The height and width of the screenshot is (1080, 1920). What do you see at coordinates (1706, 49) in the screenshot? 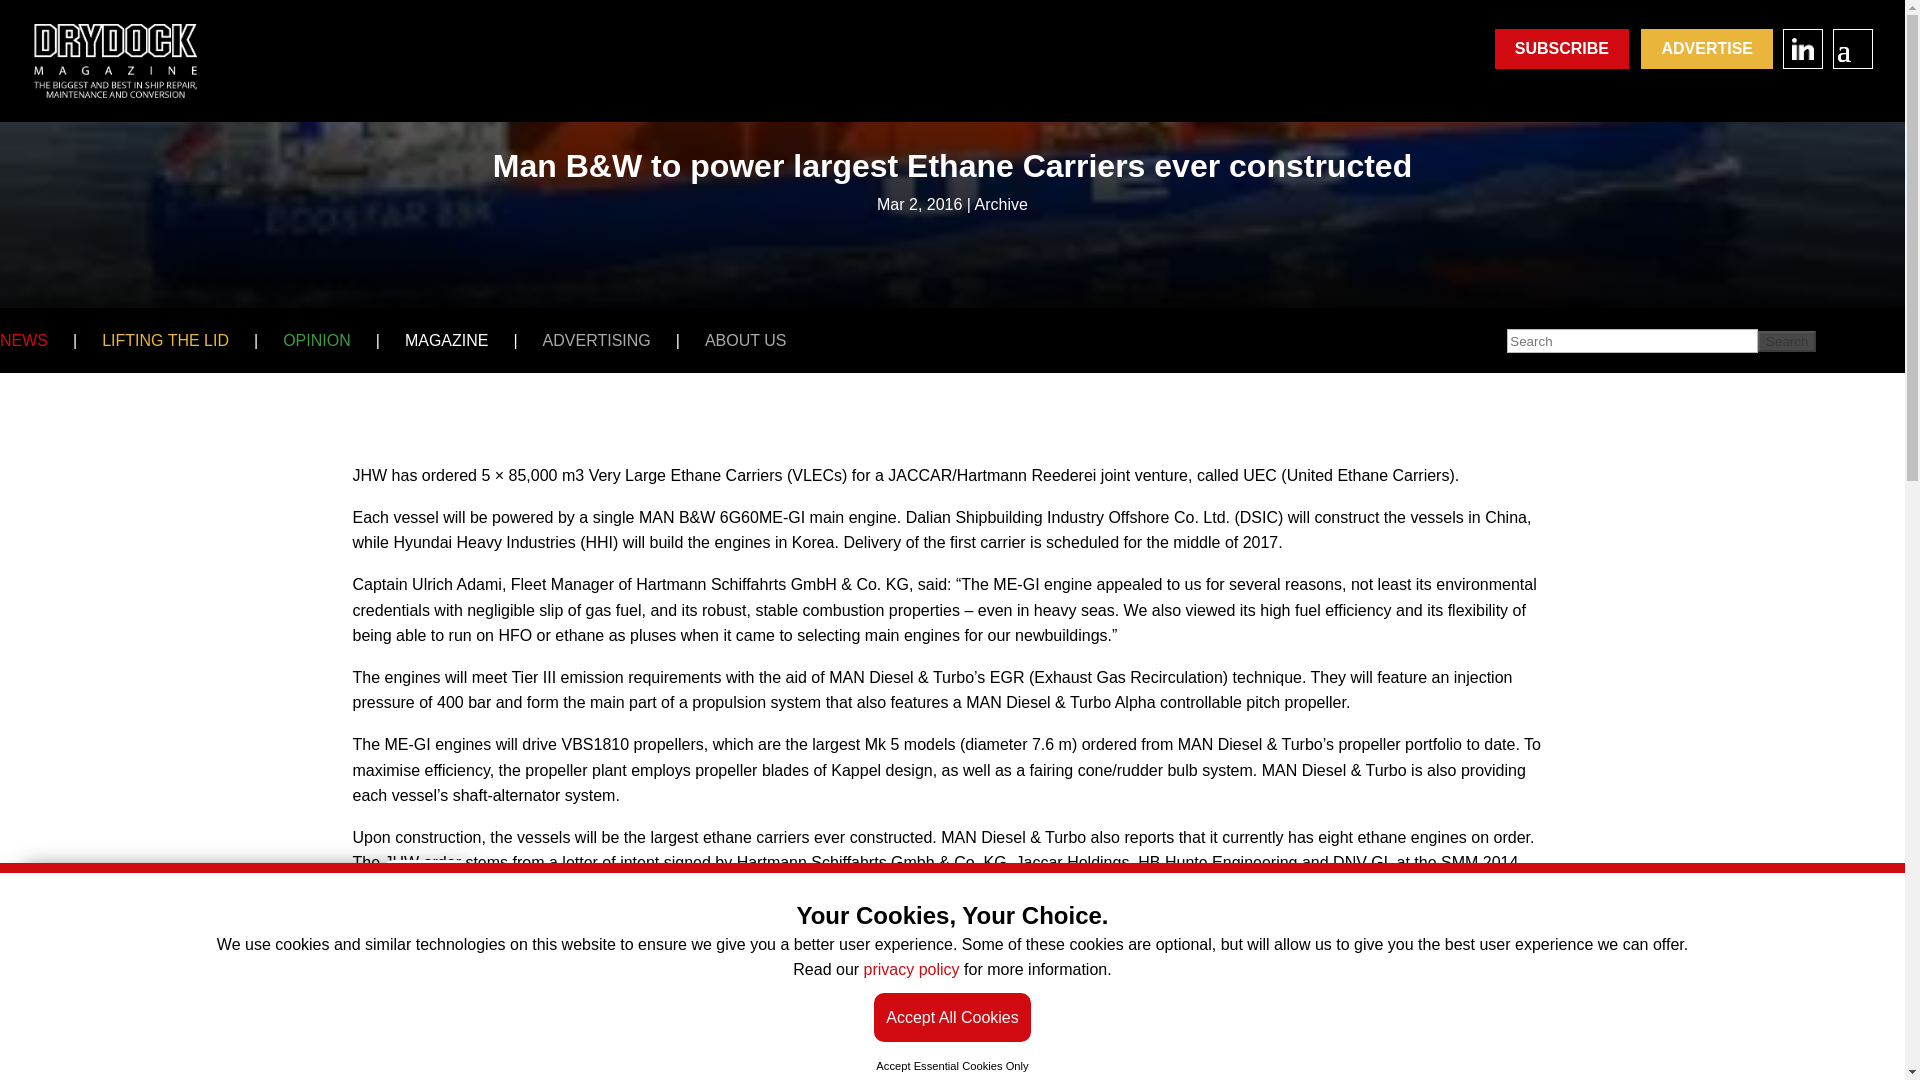
I see `ADVERTISE` at bounding box center [1706, 49].